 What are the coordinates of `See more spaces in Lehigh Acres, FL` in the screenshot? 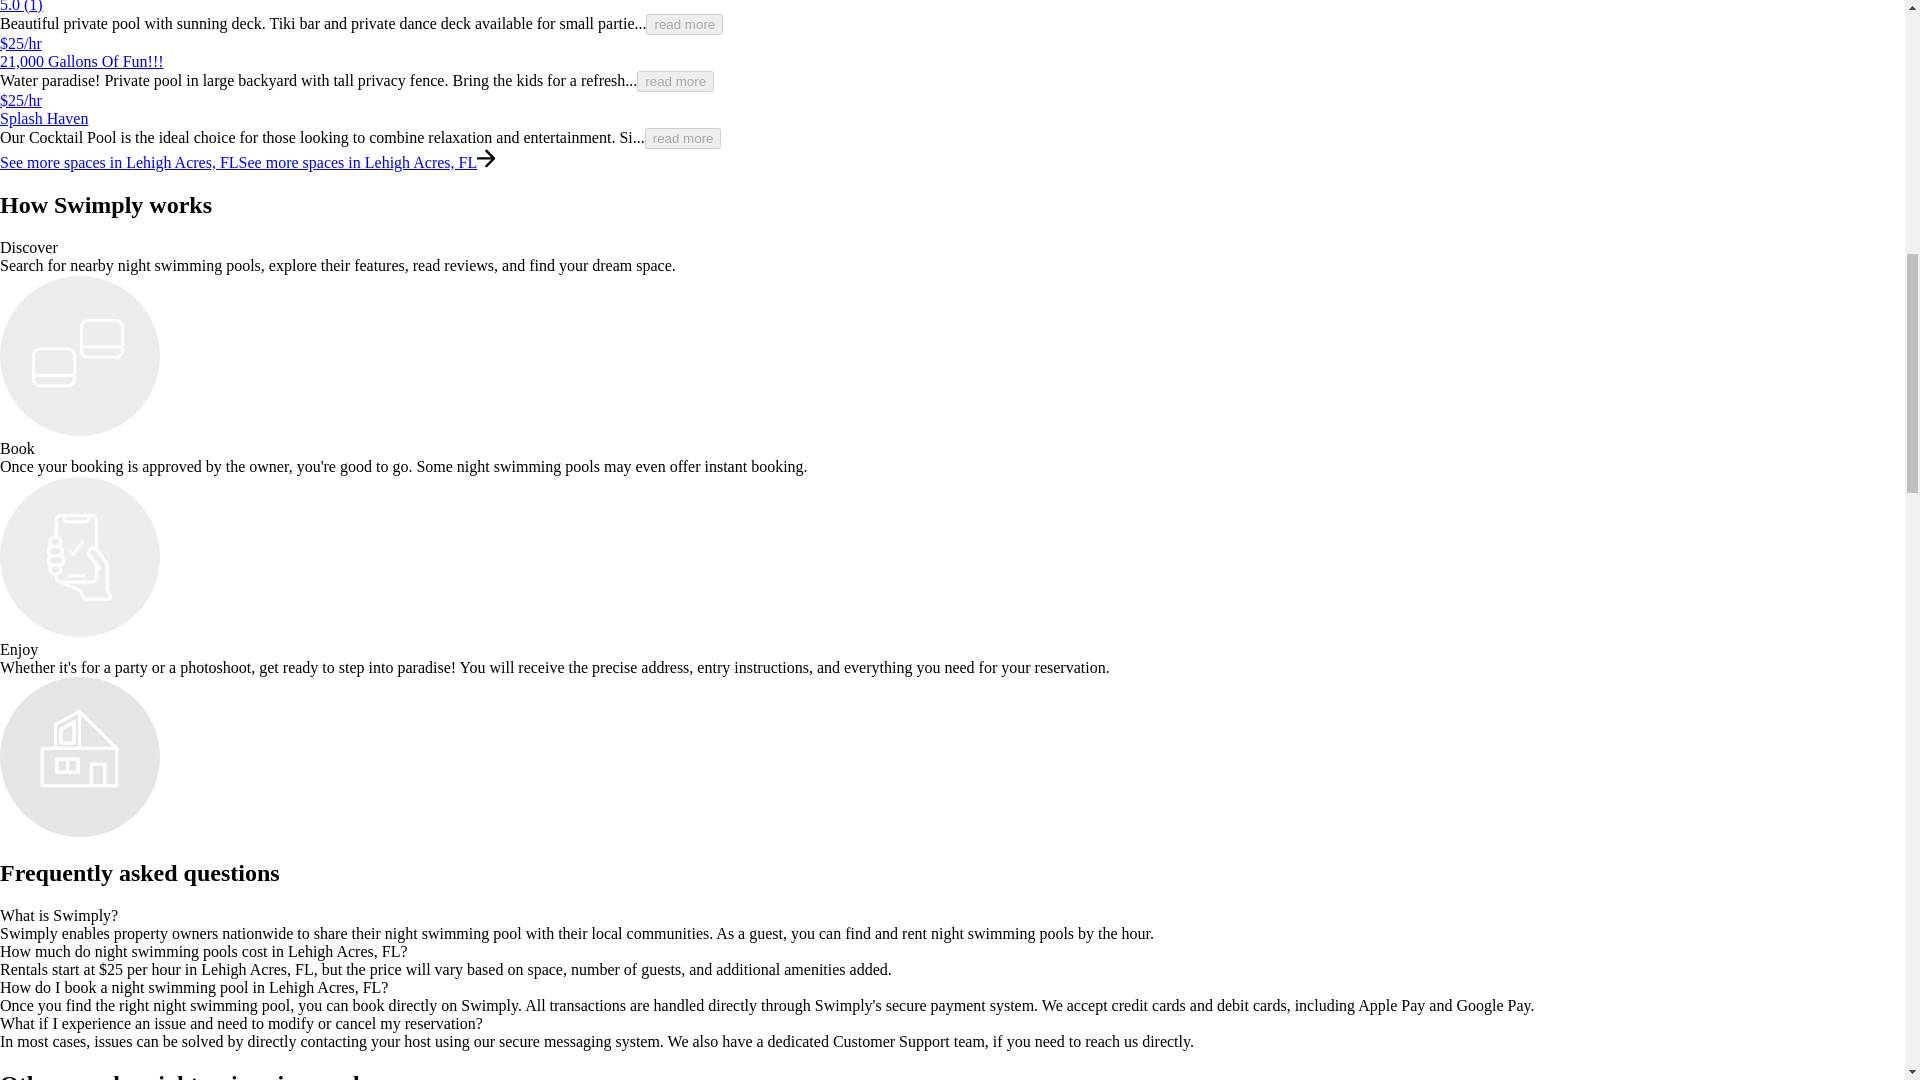 It's located at (358, 162).